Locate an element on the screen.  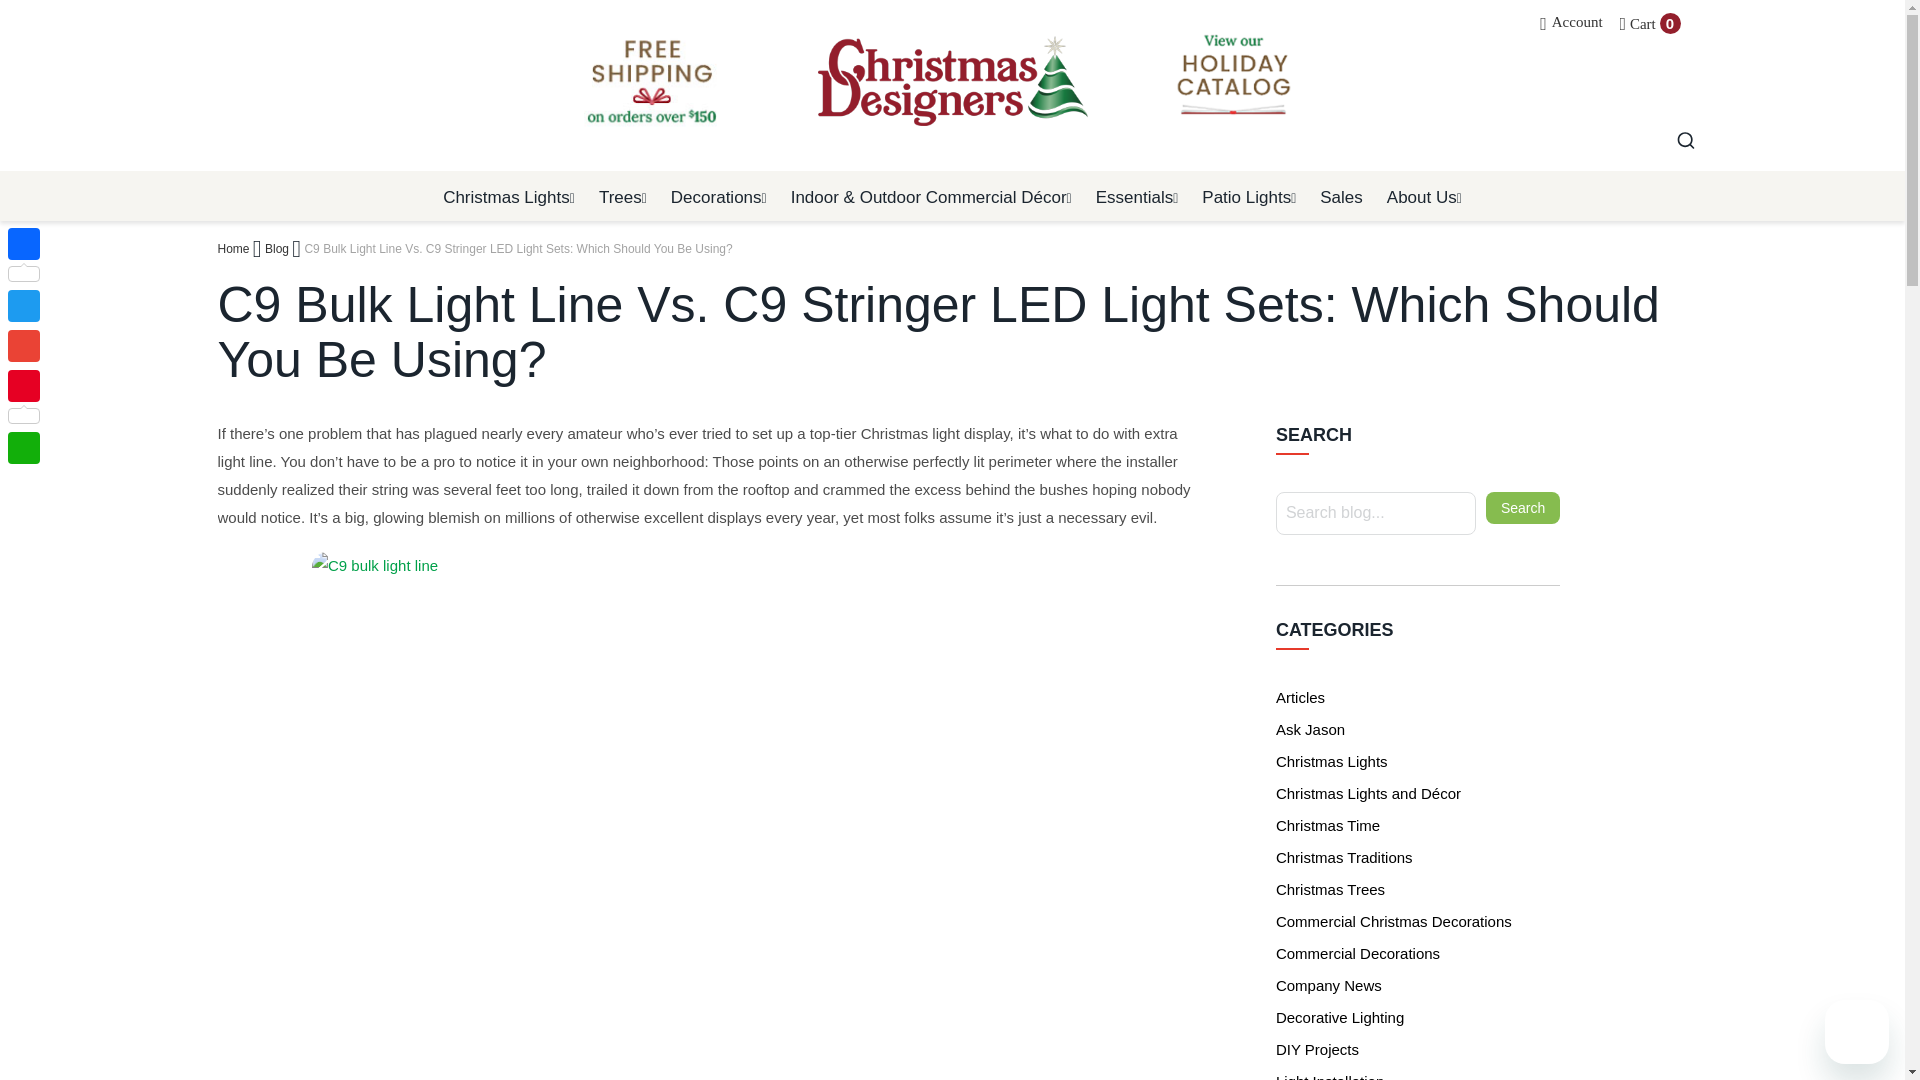
Christmas Designers is located at coordinates (952, 80).